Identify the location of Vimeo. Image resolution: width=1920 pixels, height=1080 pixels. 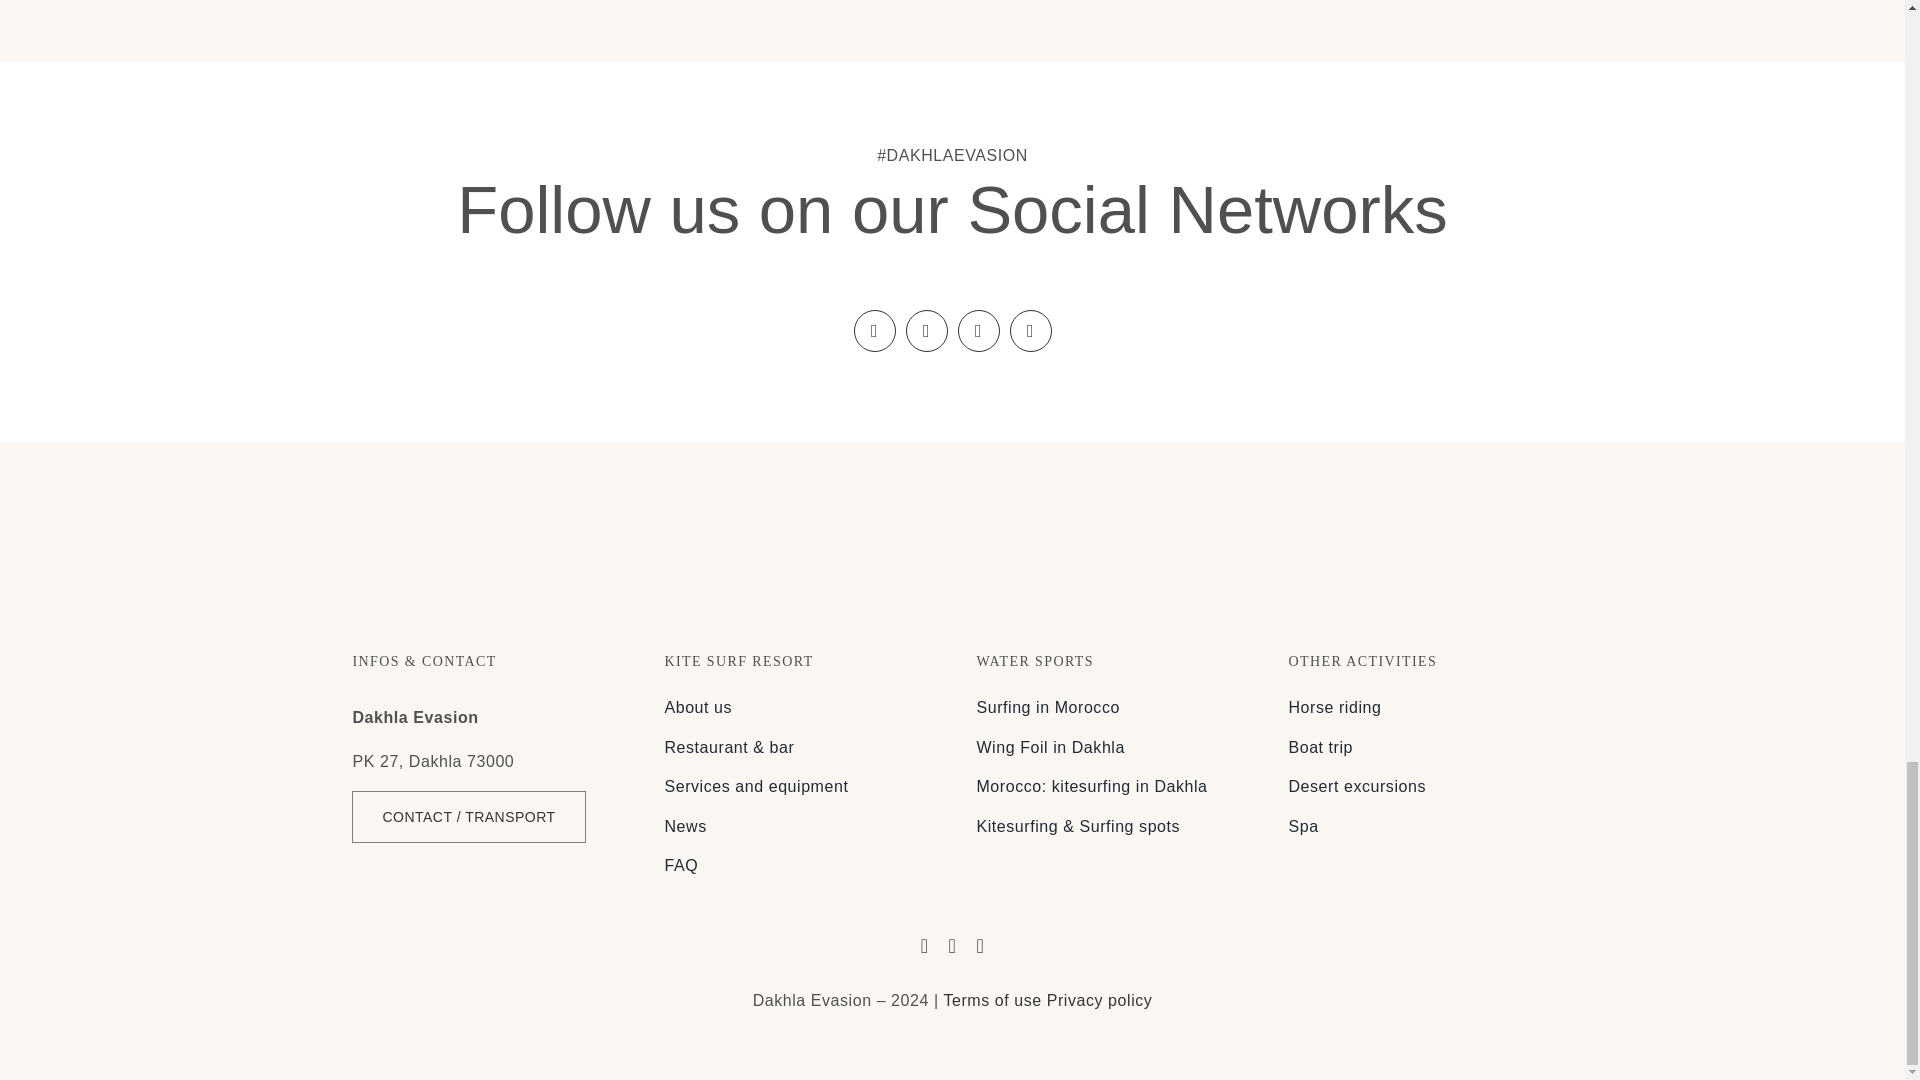
(979, 330).